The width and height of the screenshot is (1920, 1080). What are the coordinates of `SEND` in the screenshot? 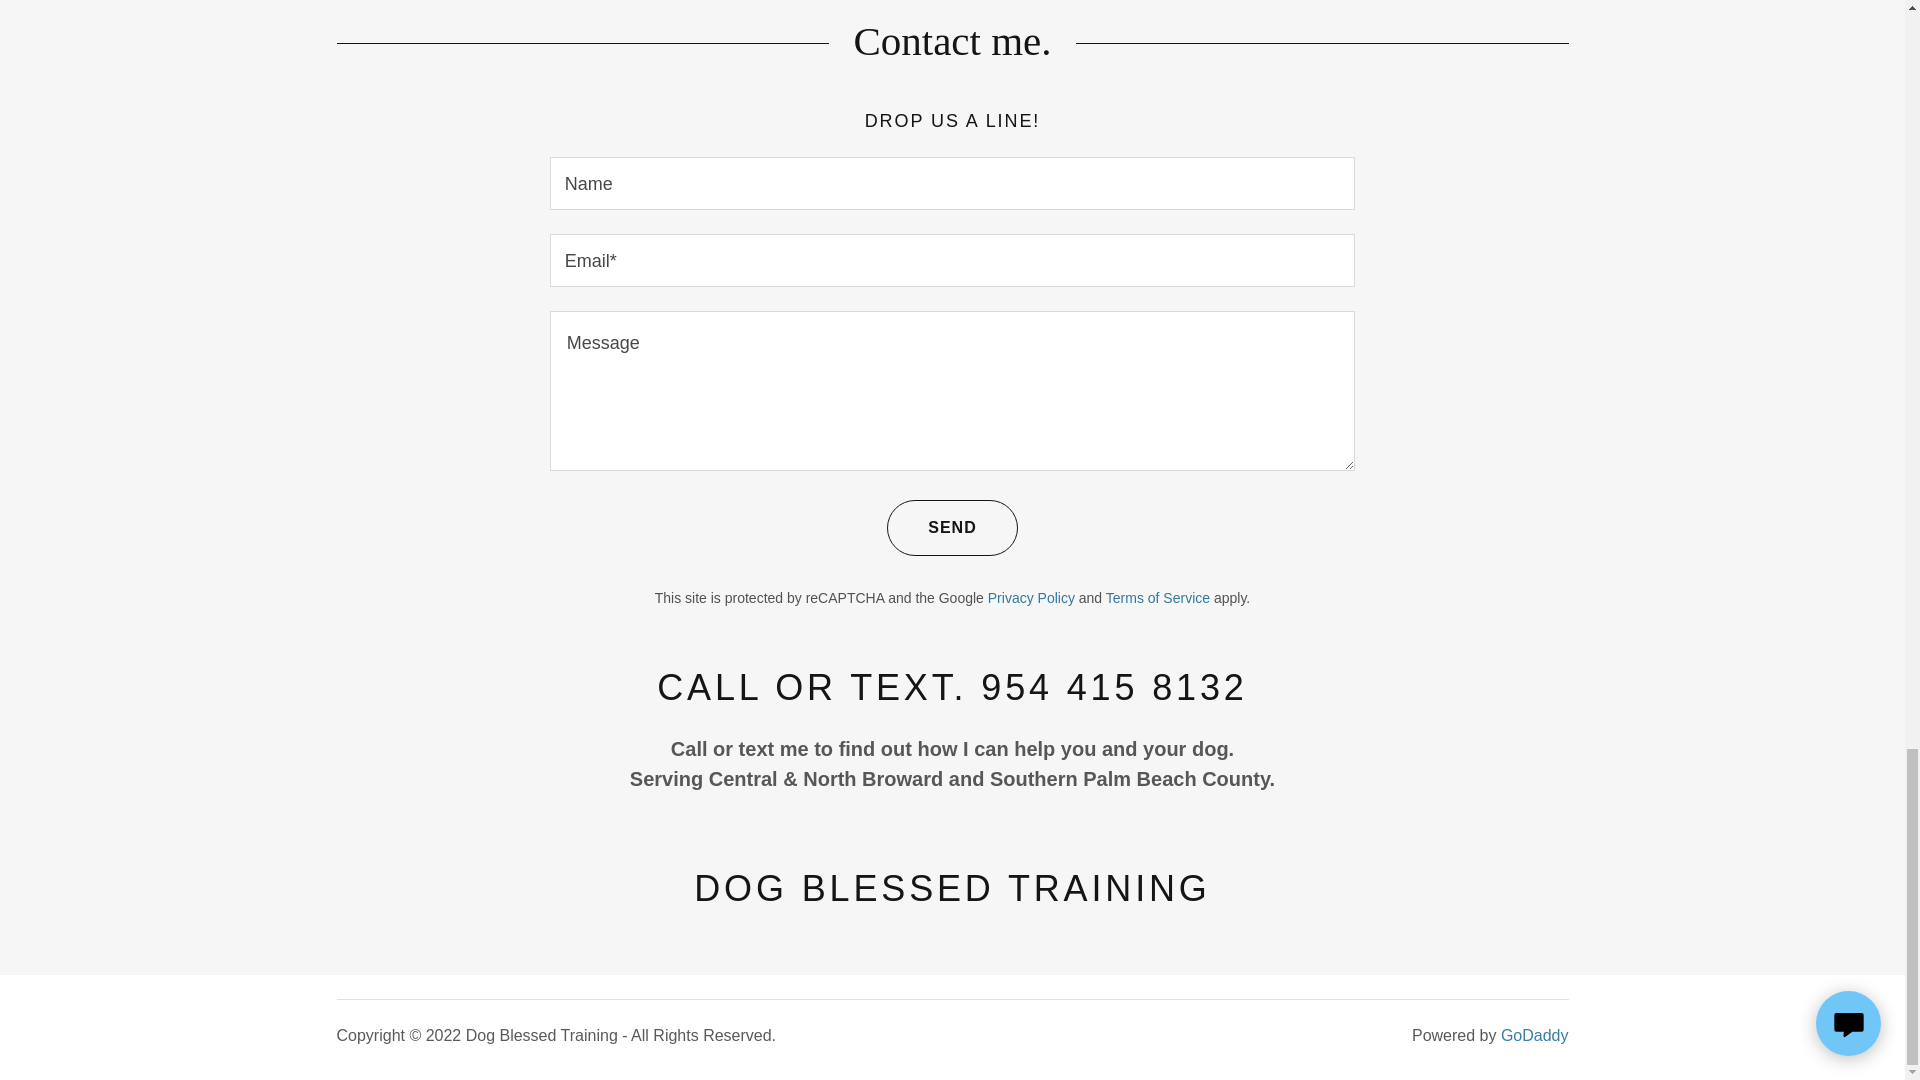 It's located at (952, 528).